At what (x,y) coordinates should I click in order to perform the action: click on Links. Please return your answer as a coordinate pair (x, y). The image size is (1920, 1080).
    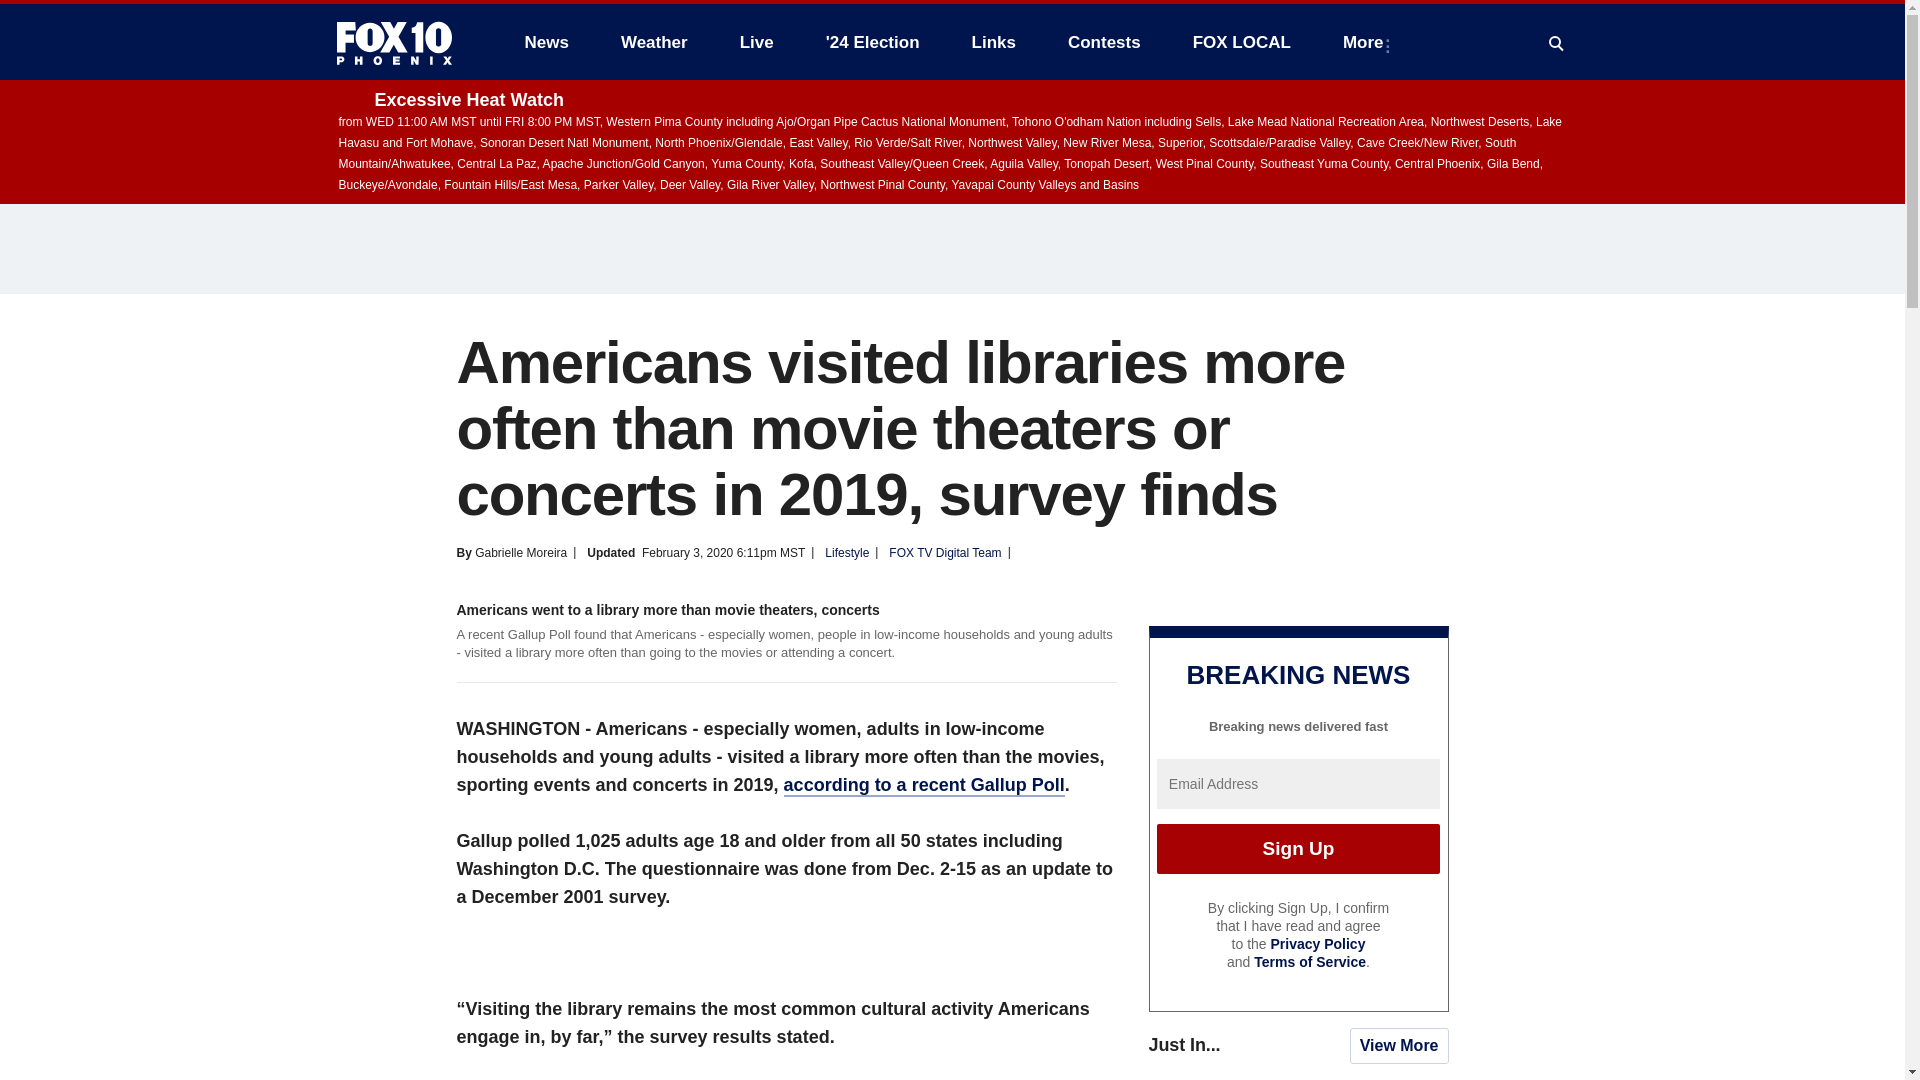
    Looking at the image, I should click on (994, 42).